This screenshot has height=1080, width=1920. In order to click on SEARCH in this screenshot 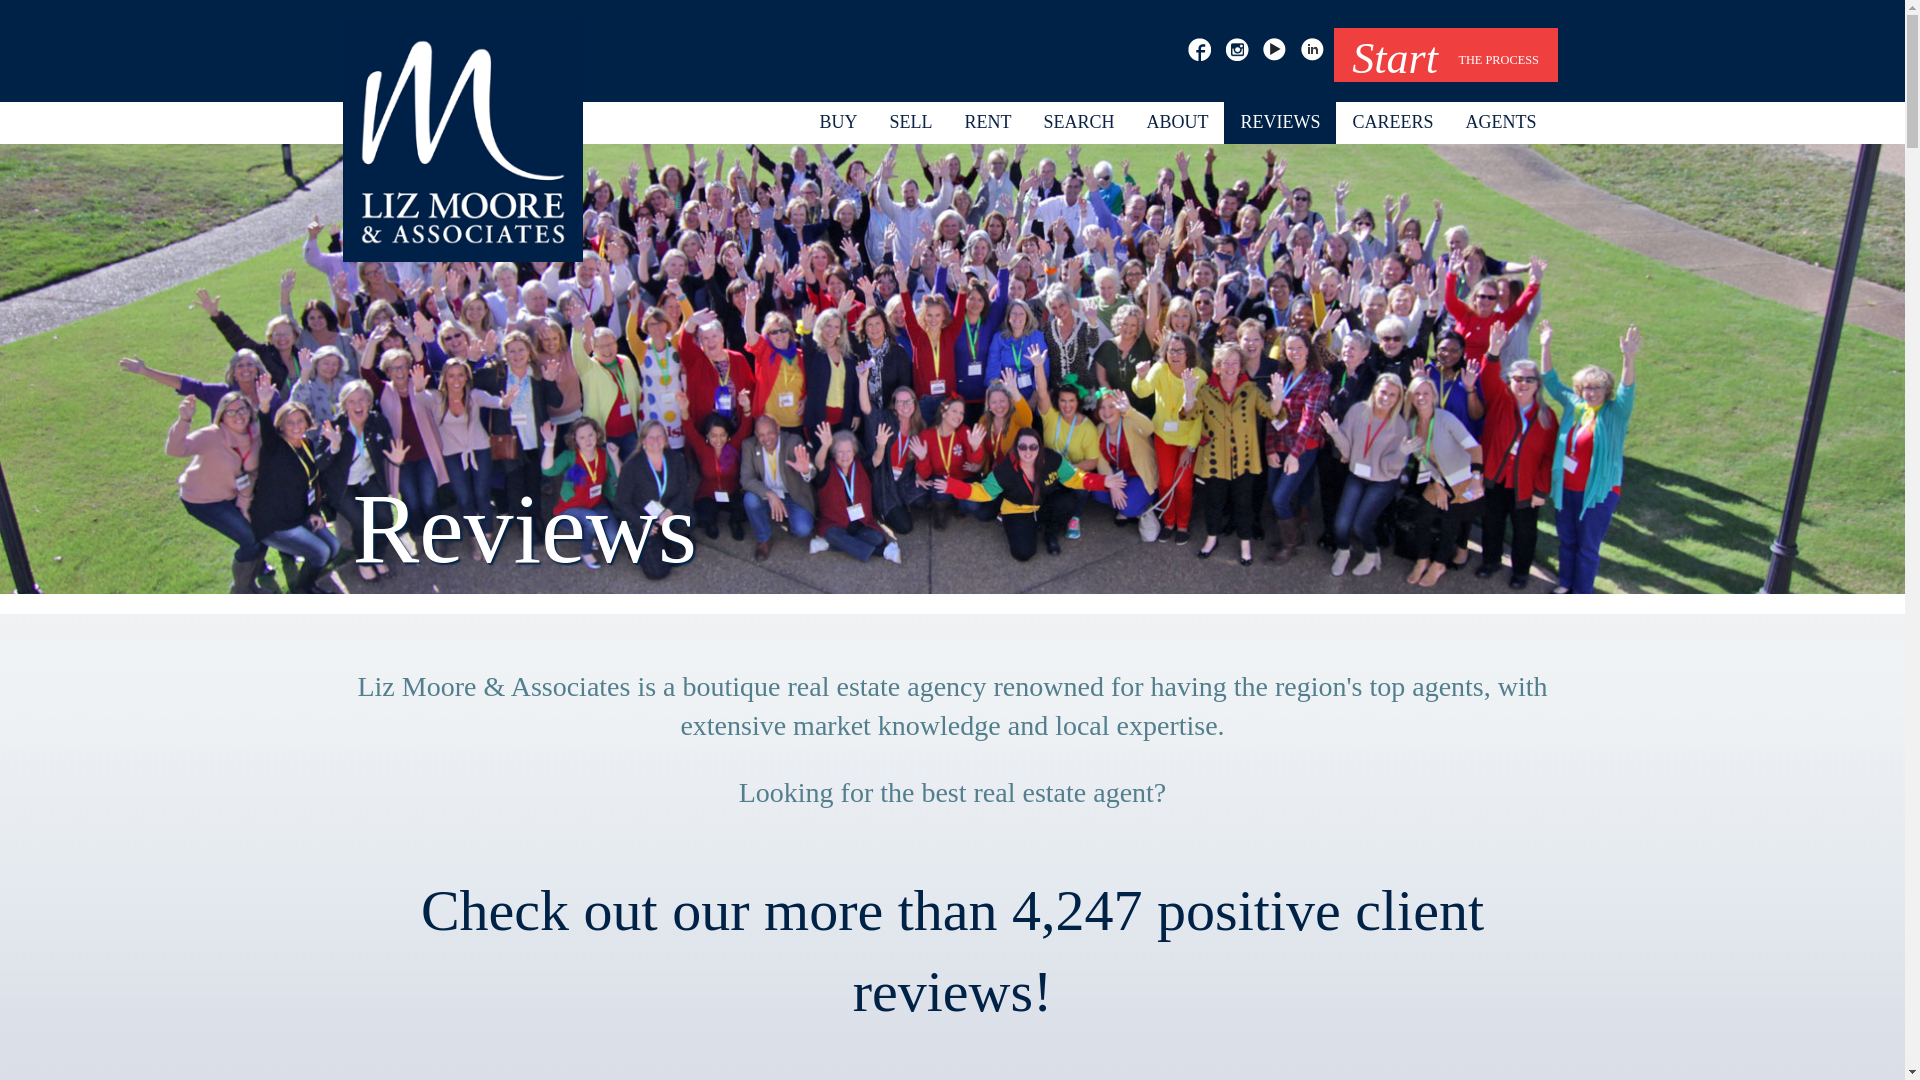, I will do `click(1078, 122)`.